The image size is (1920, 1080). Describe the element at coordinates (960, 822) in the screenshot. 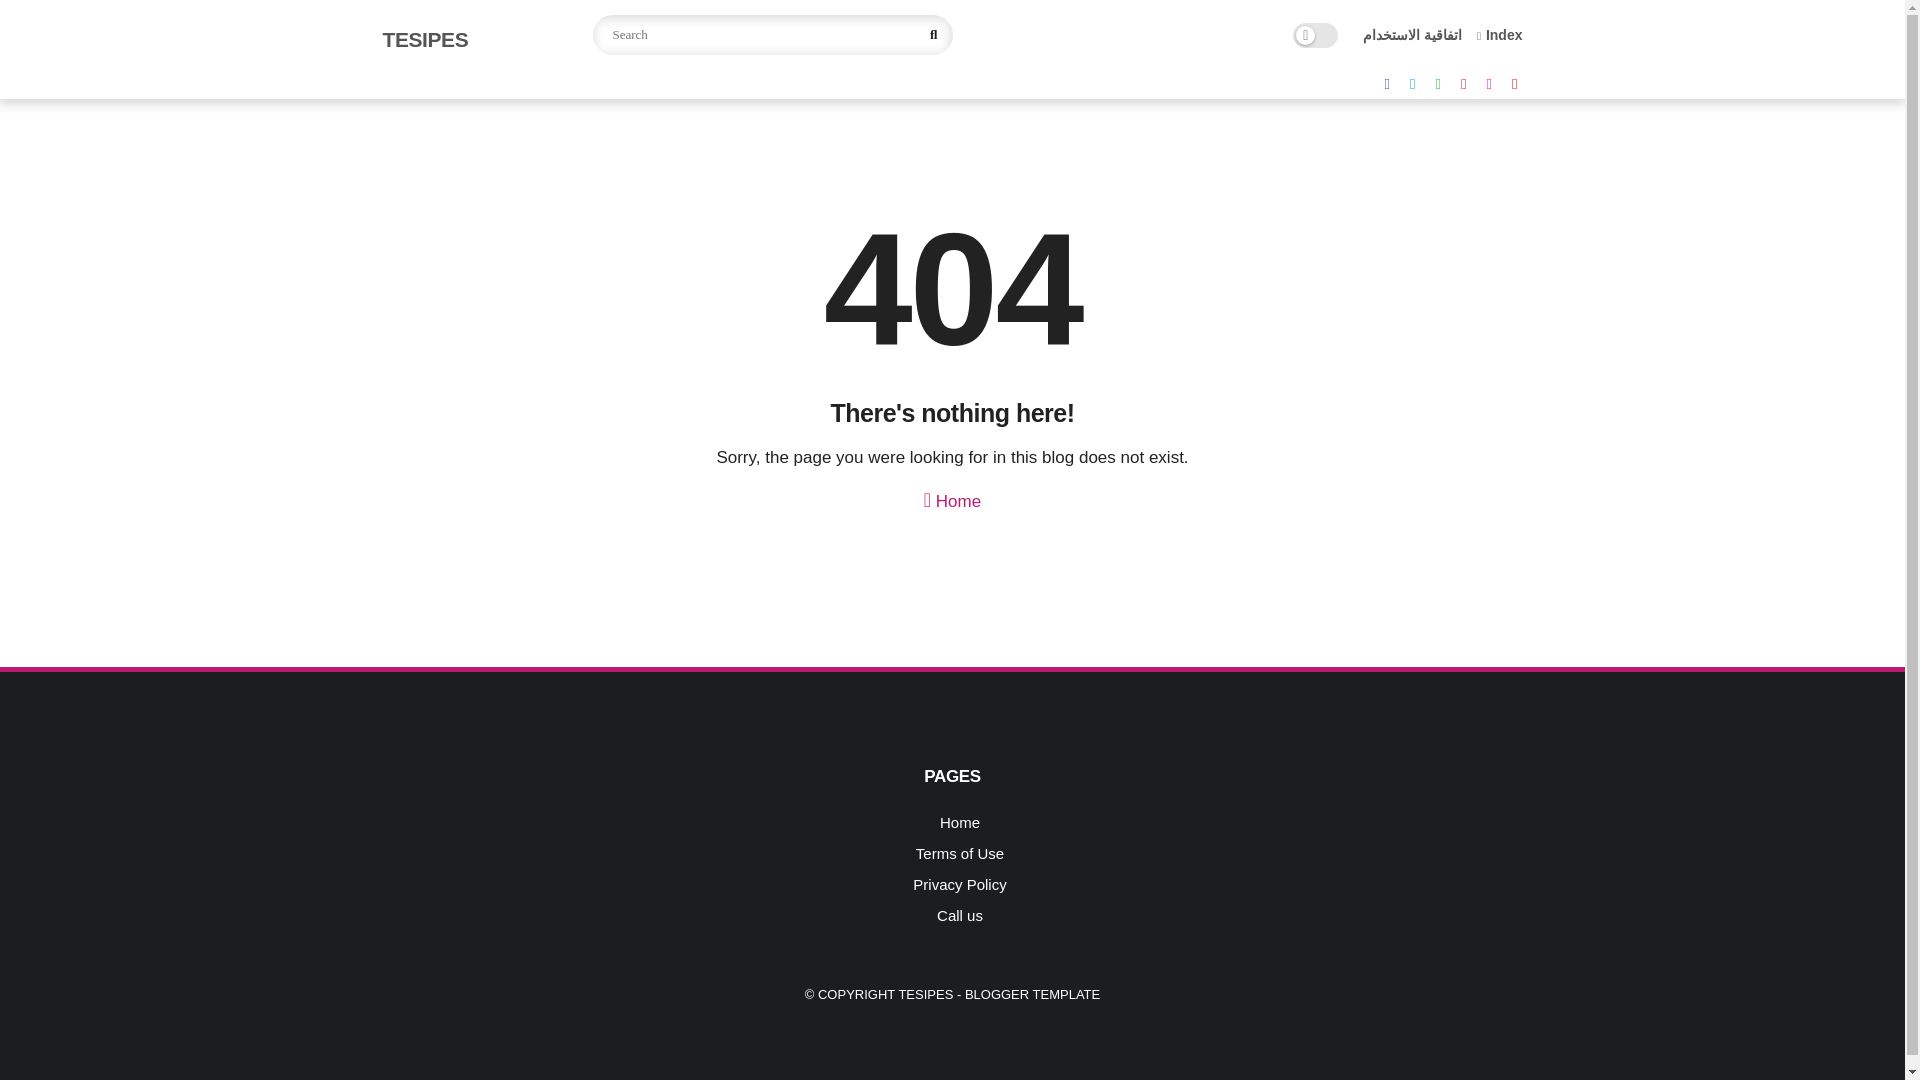

I see `Home` at that location.